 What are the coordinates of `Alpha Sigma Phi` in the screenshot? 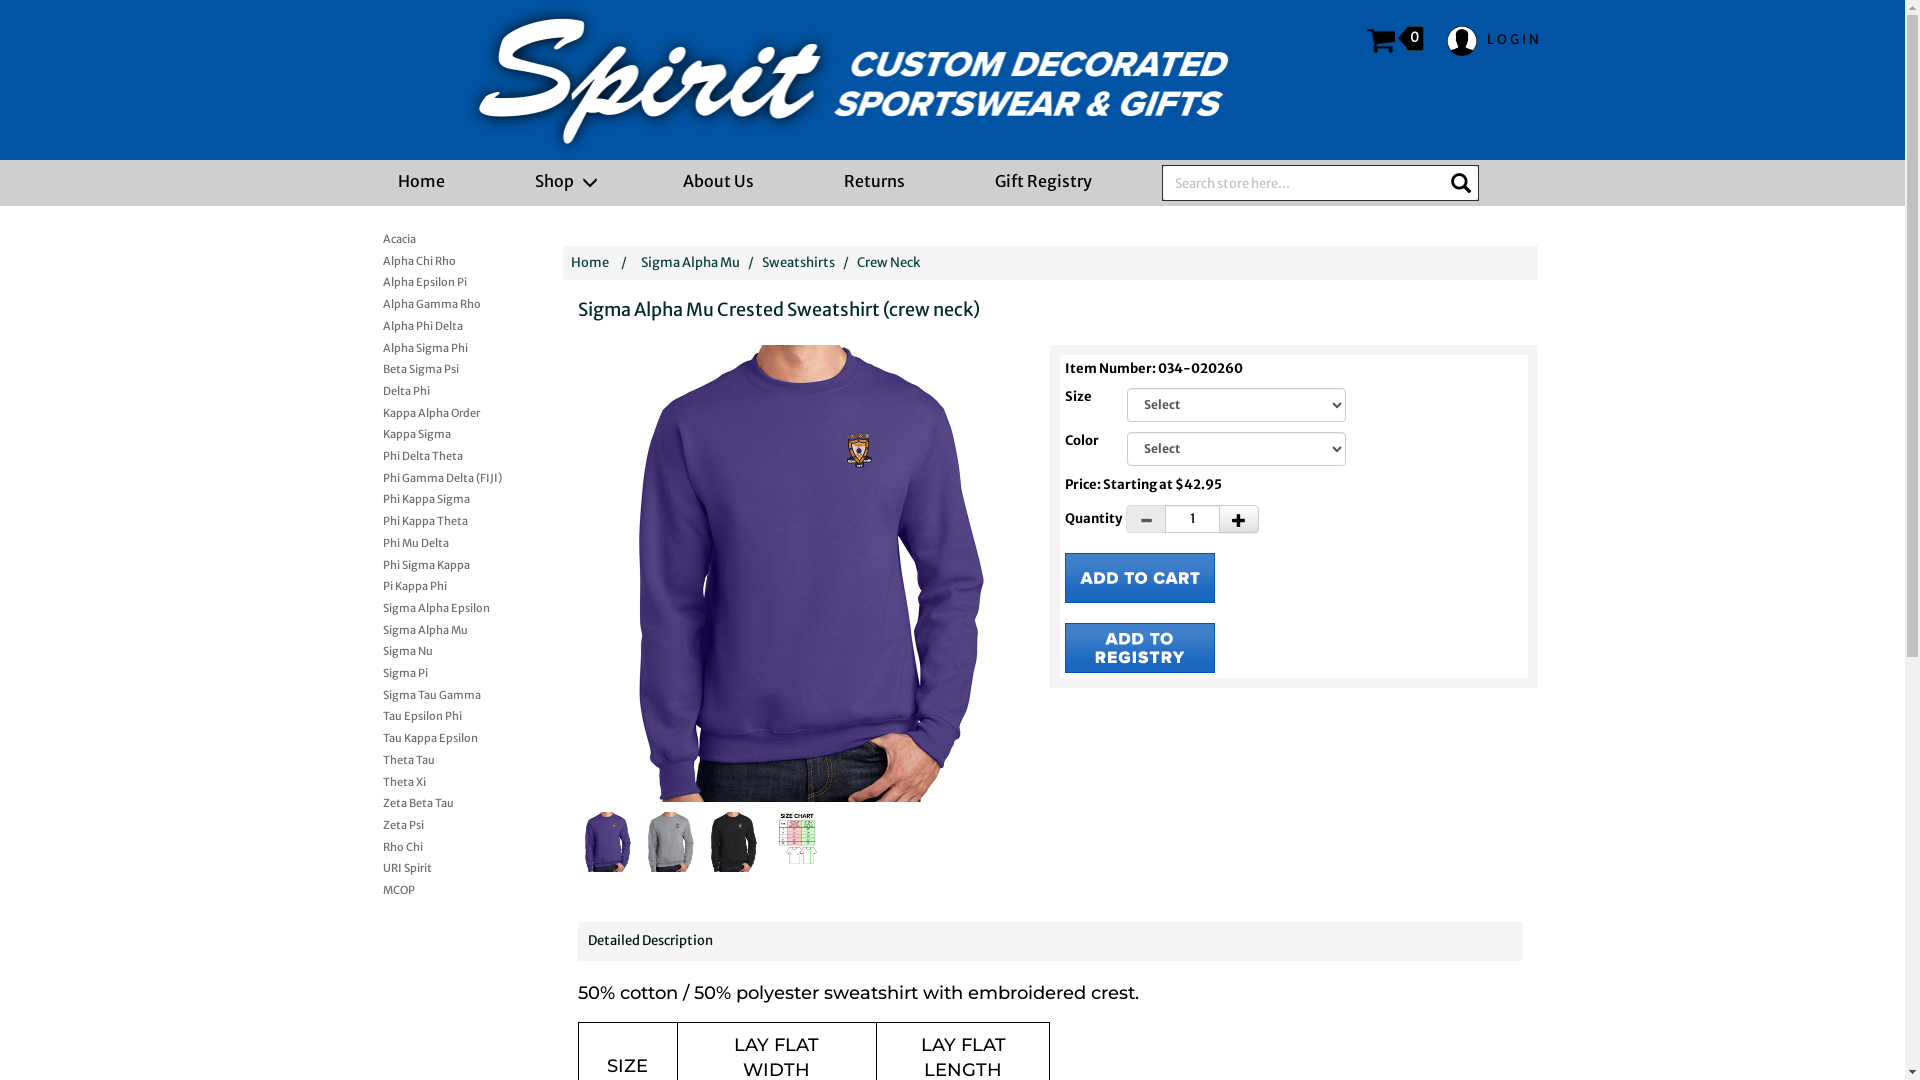 It's located at (445, 346).